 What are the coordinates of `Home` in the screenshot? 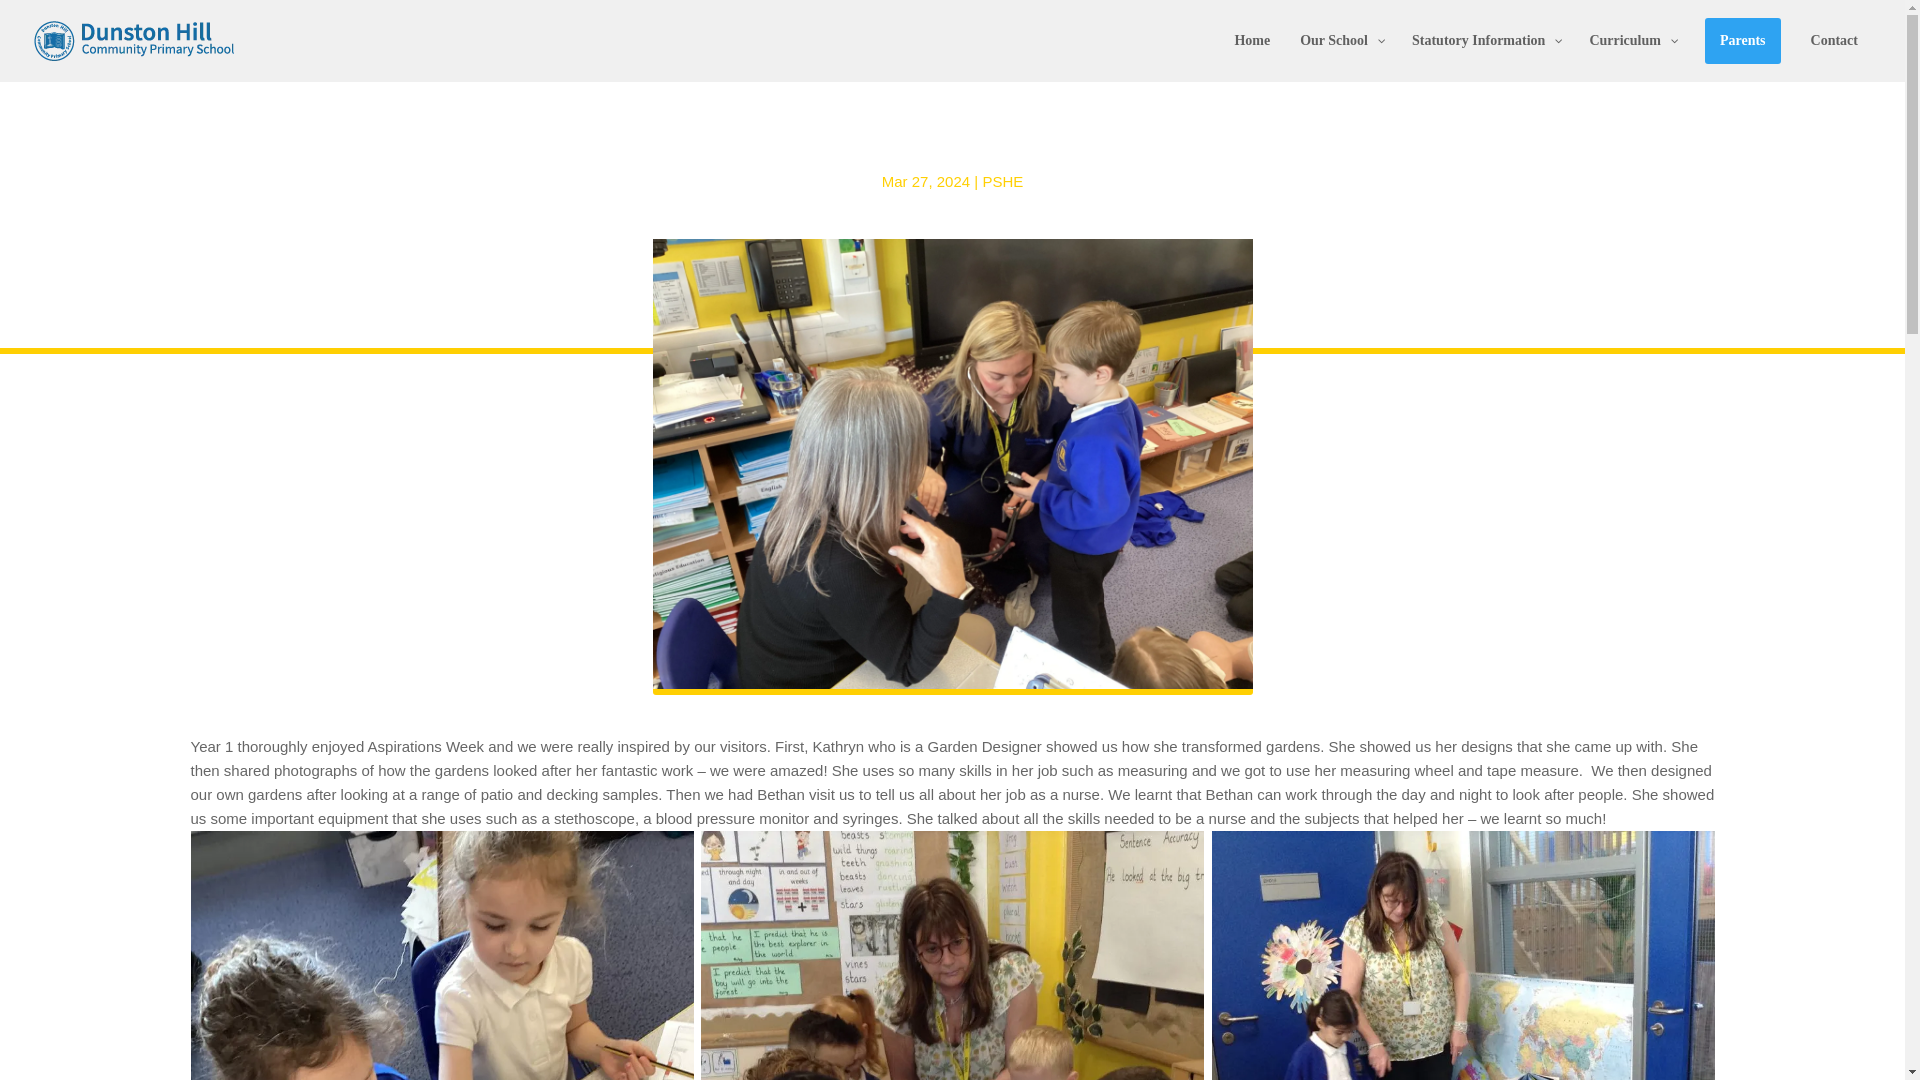 It's located at (1252, 58).